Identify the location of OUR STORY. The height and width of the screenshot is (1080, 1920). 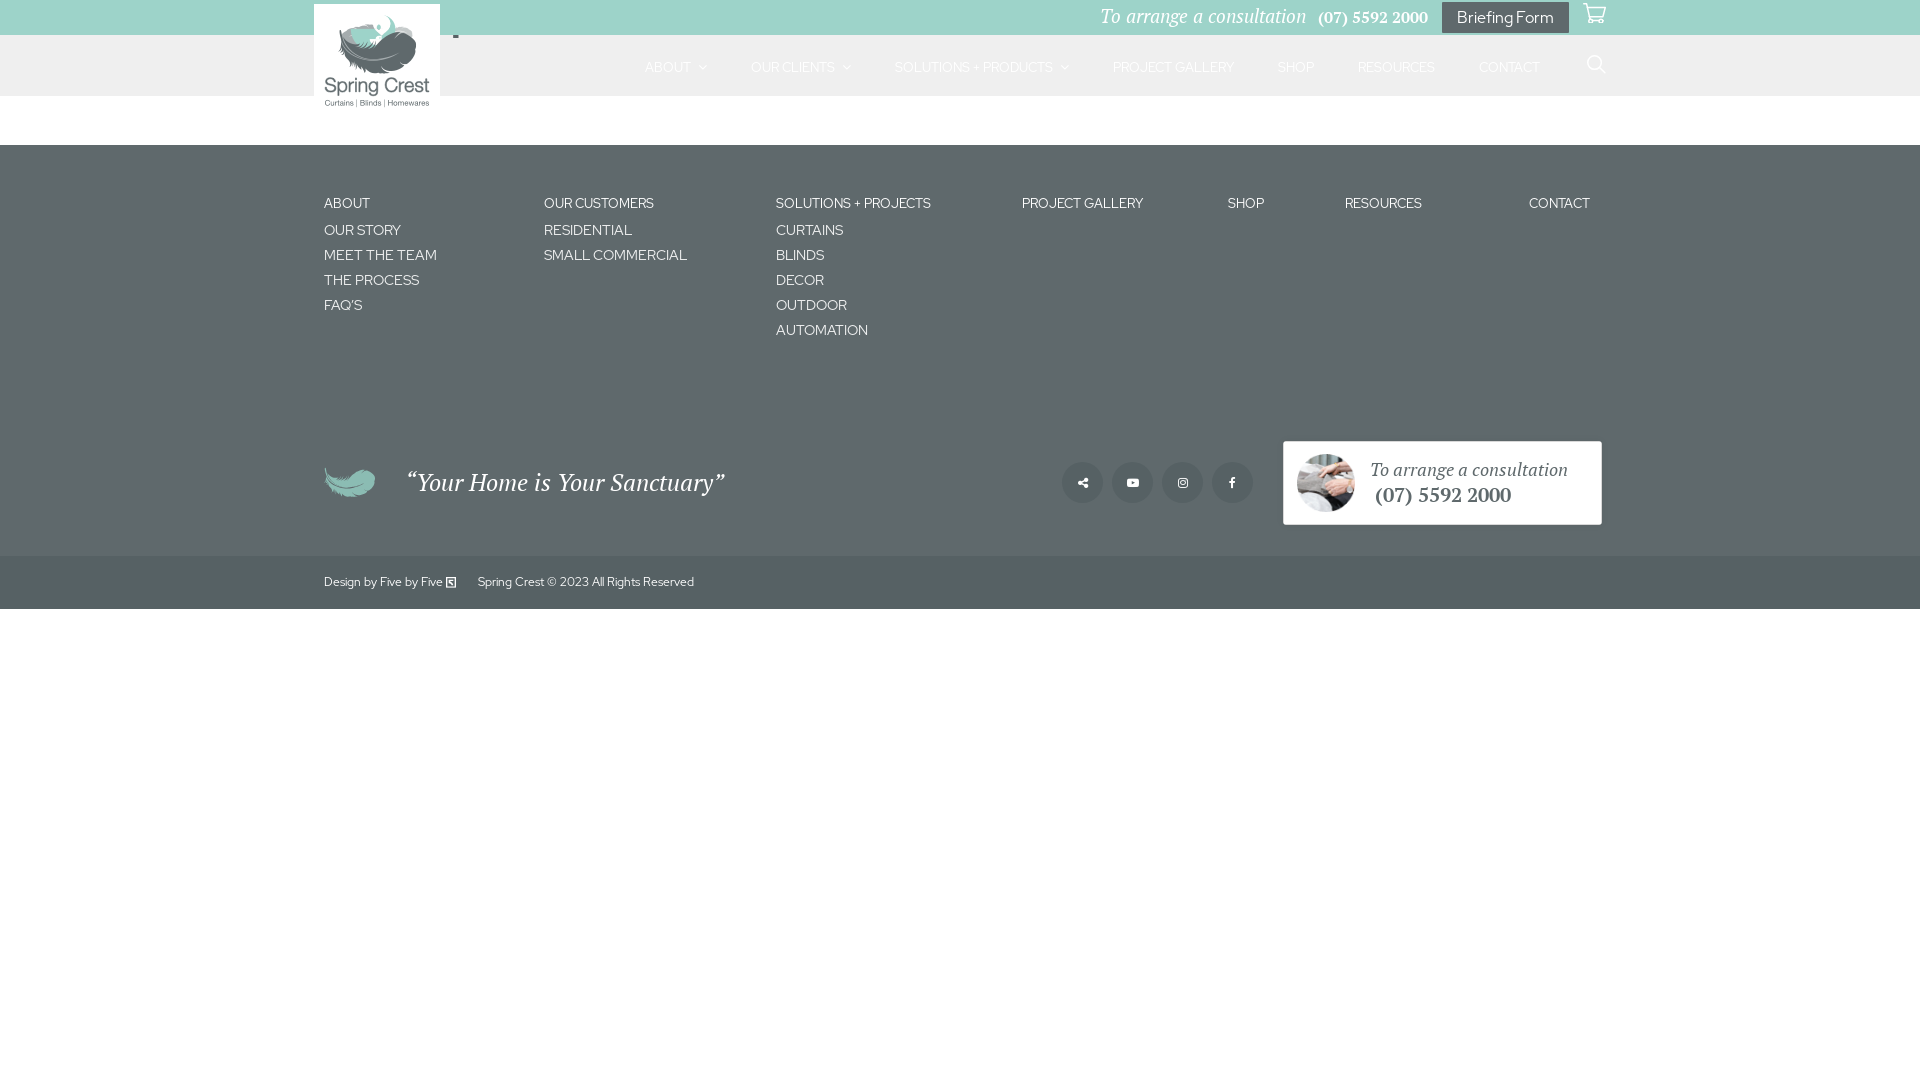
(424, 230).